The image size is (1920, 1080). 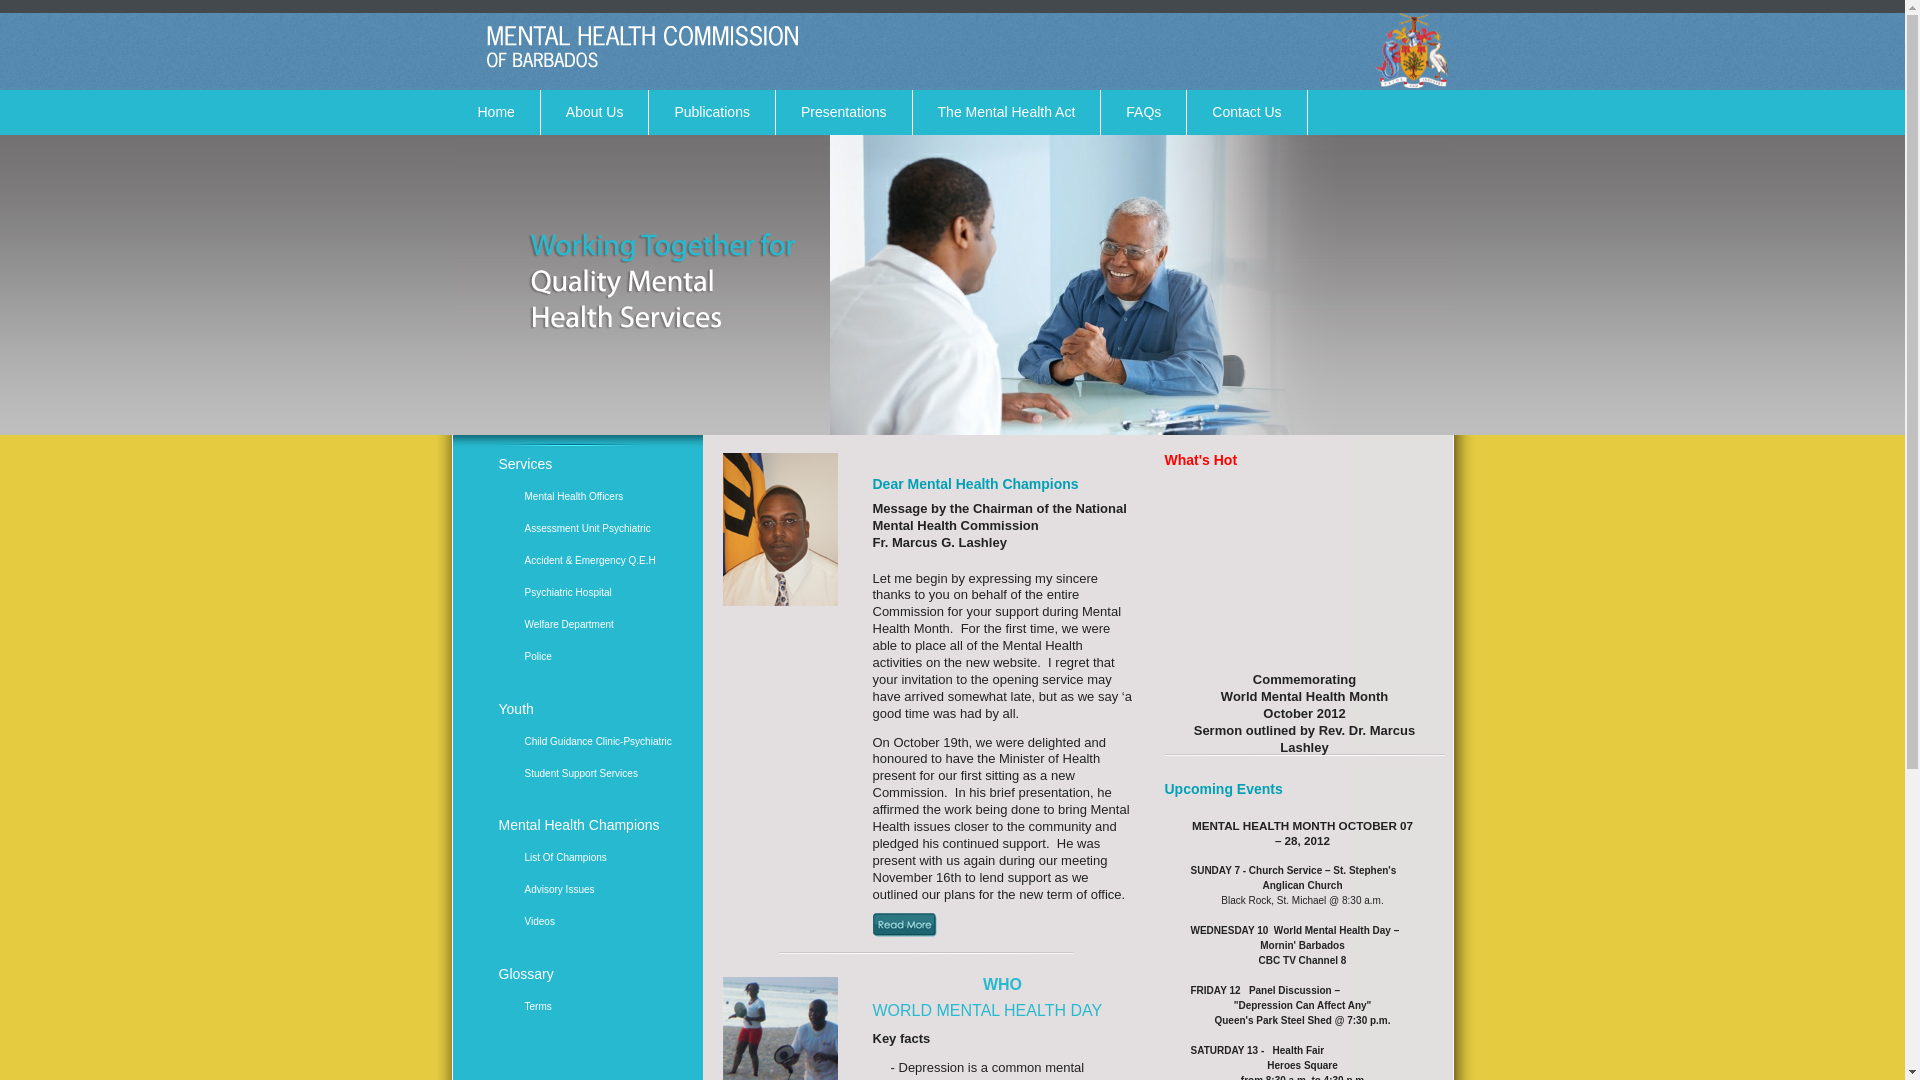 I want to click on Child Guidance Clinic-Psychiatric, so click(x=599, y=742).